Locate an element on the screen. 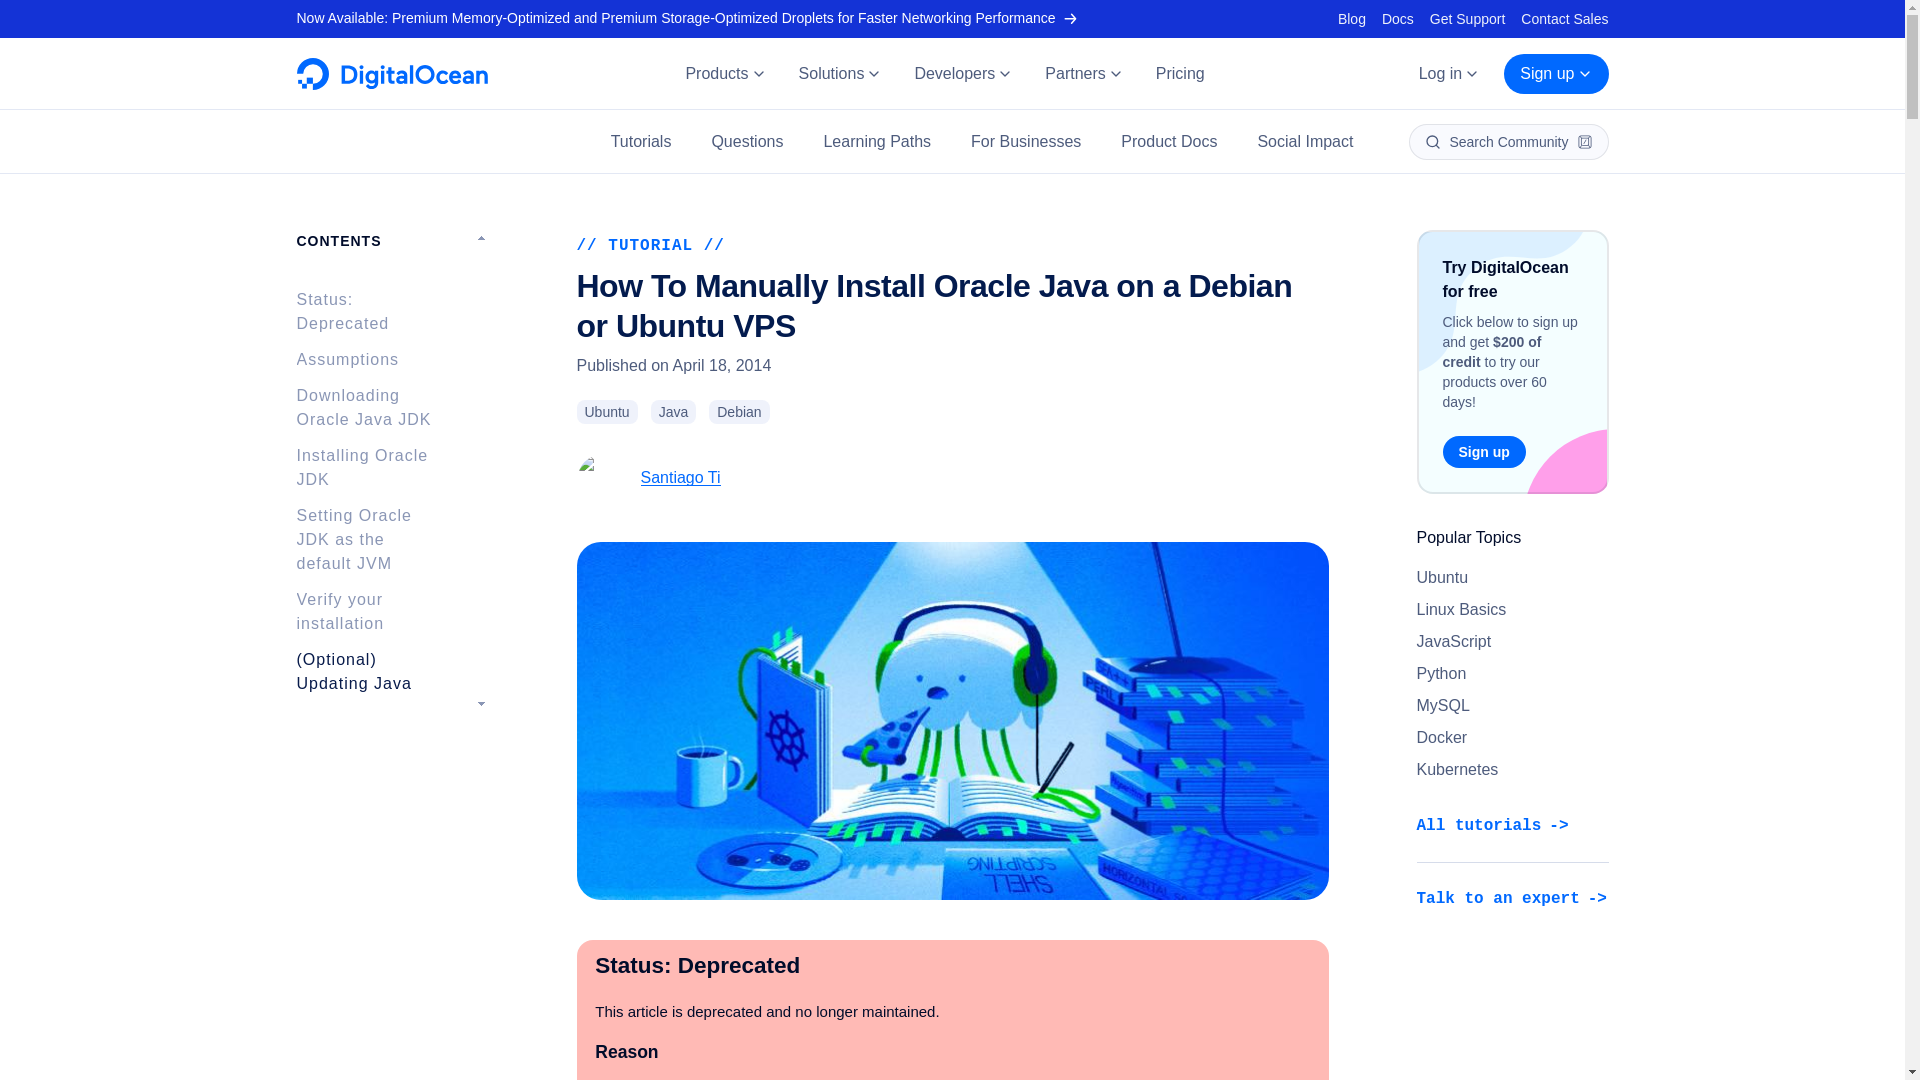 Image resolution: width=1920 pixels, height=1080 pixels. Get Support is located at coordinates (1468, 18).